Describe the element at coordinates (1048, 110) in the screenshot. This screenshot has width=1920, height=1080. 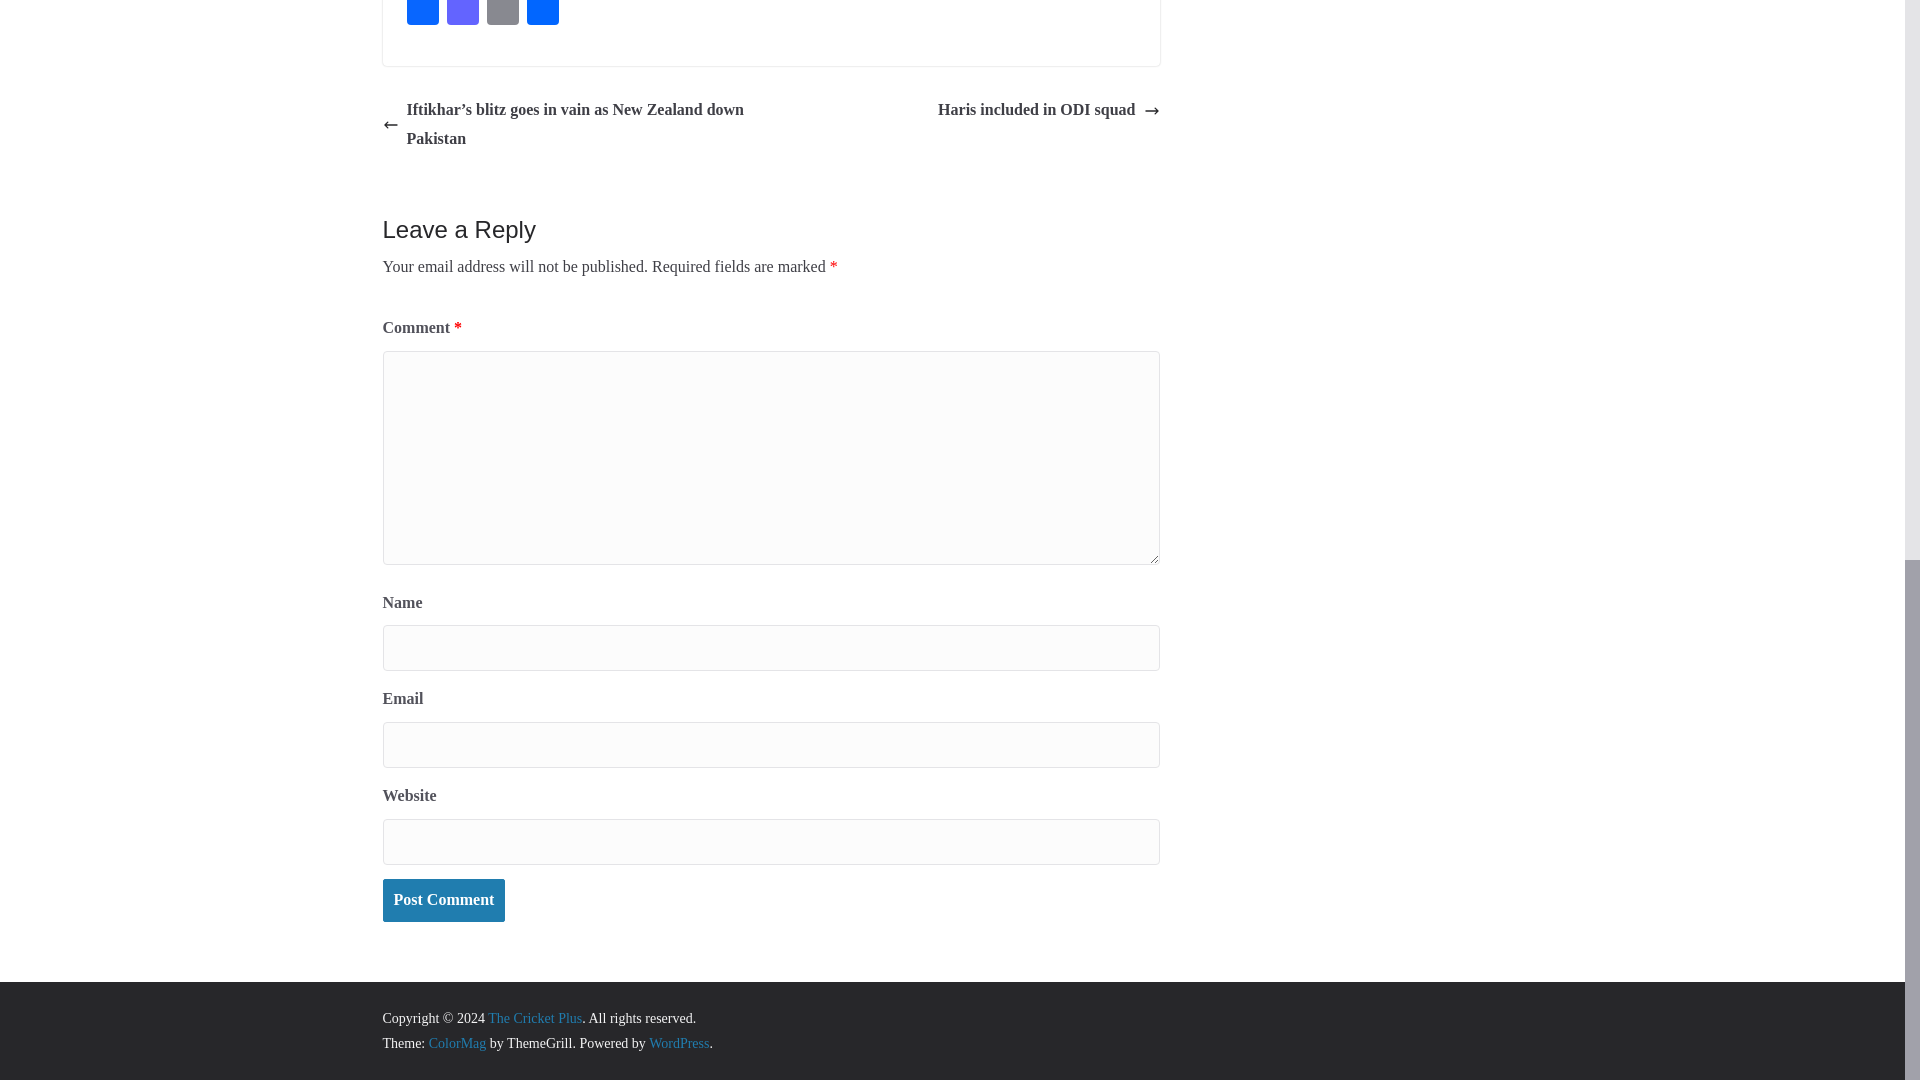
I see `Haris included in ODI squad` at that location.